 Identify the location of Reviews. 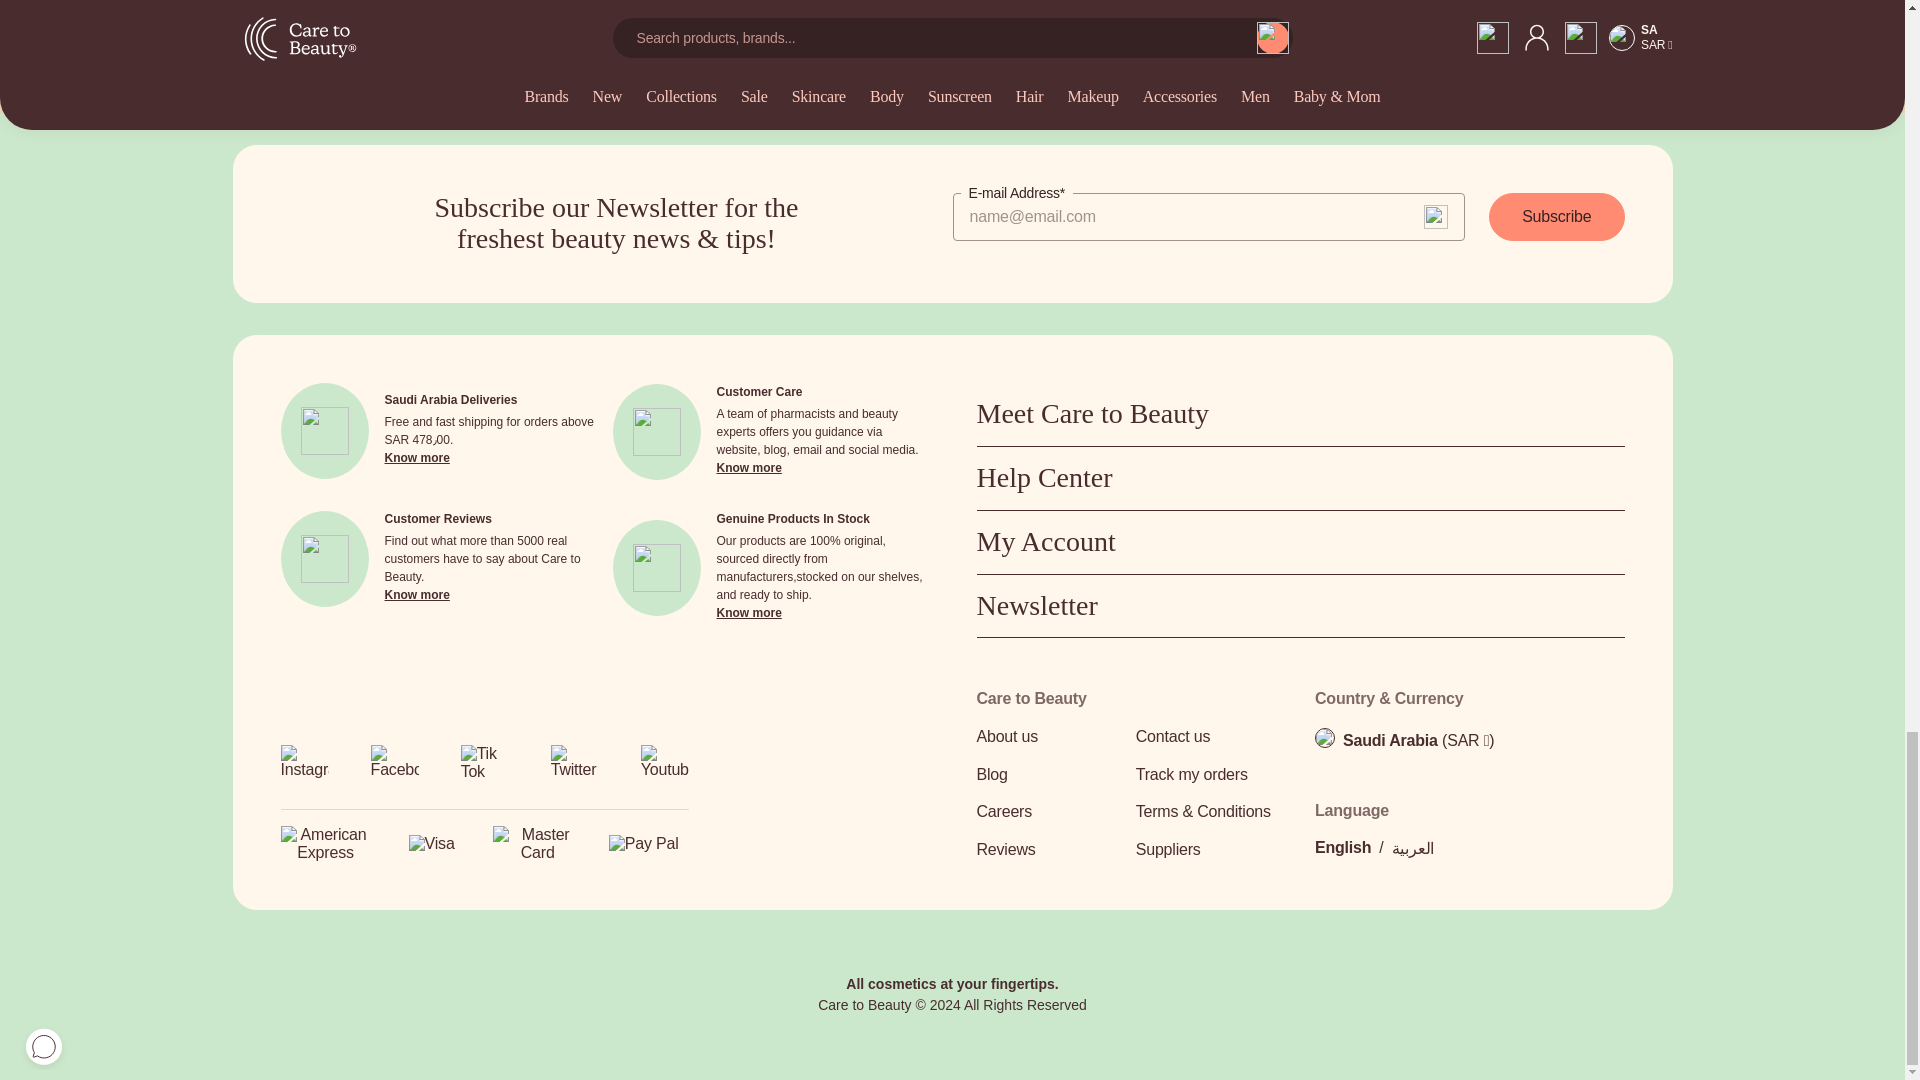
(1049, 850).